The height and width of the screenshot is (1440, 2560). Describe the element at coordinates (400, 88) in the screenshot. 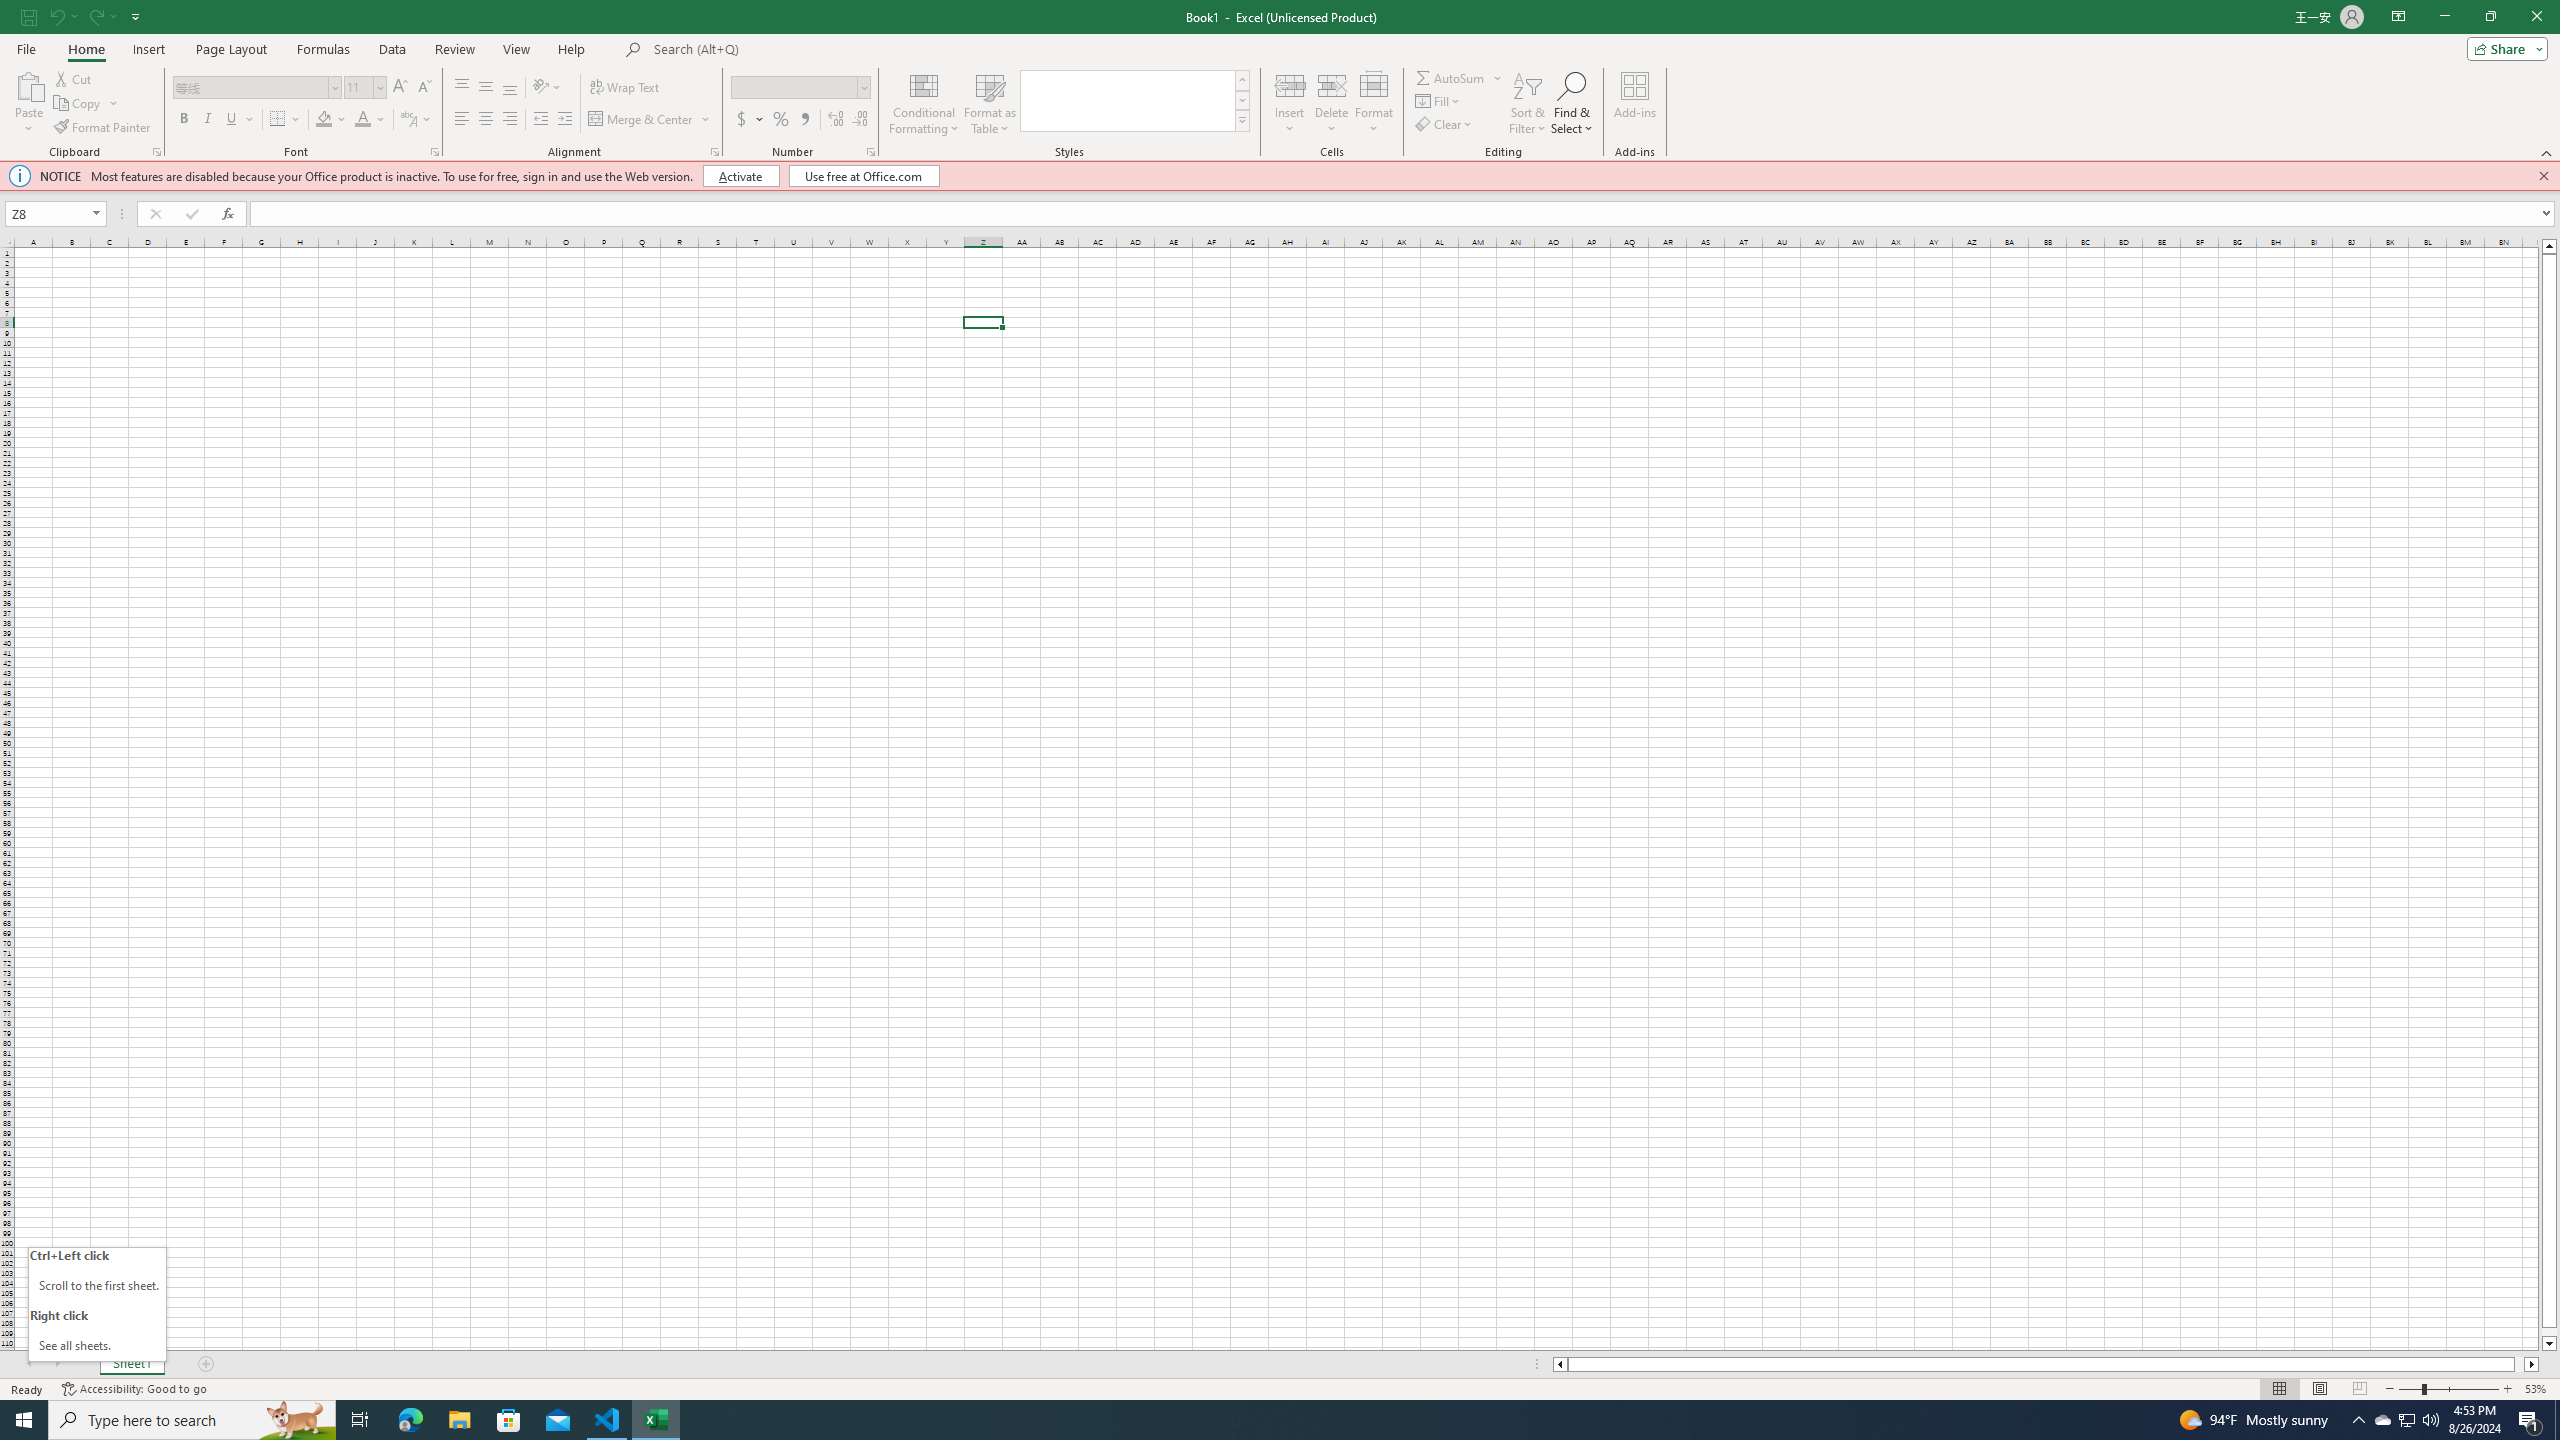

I see `Increase Font Size` at that location.